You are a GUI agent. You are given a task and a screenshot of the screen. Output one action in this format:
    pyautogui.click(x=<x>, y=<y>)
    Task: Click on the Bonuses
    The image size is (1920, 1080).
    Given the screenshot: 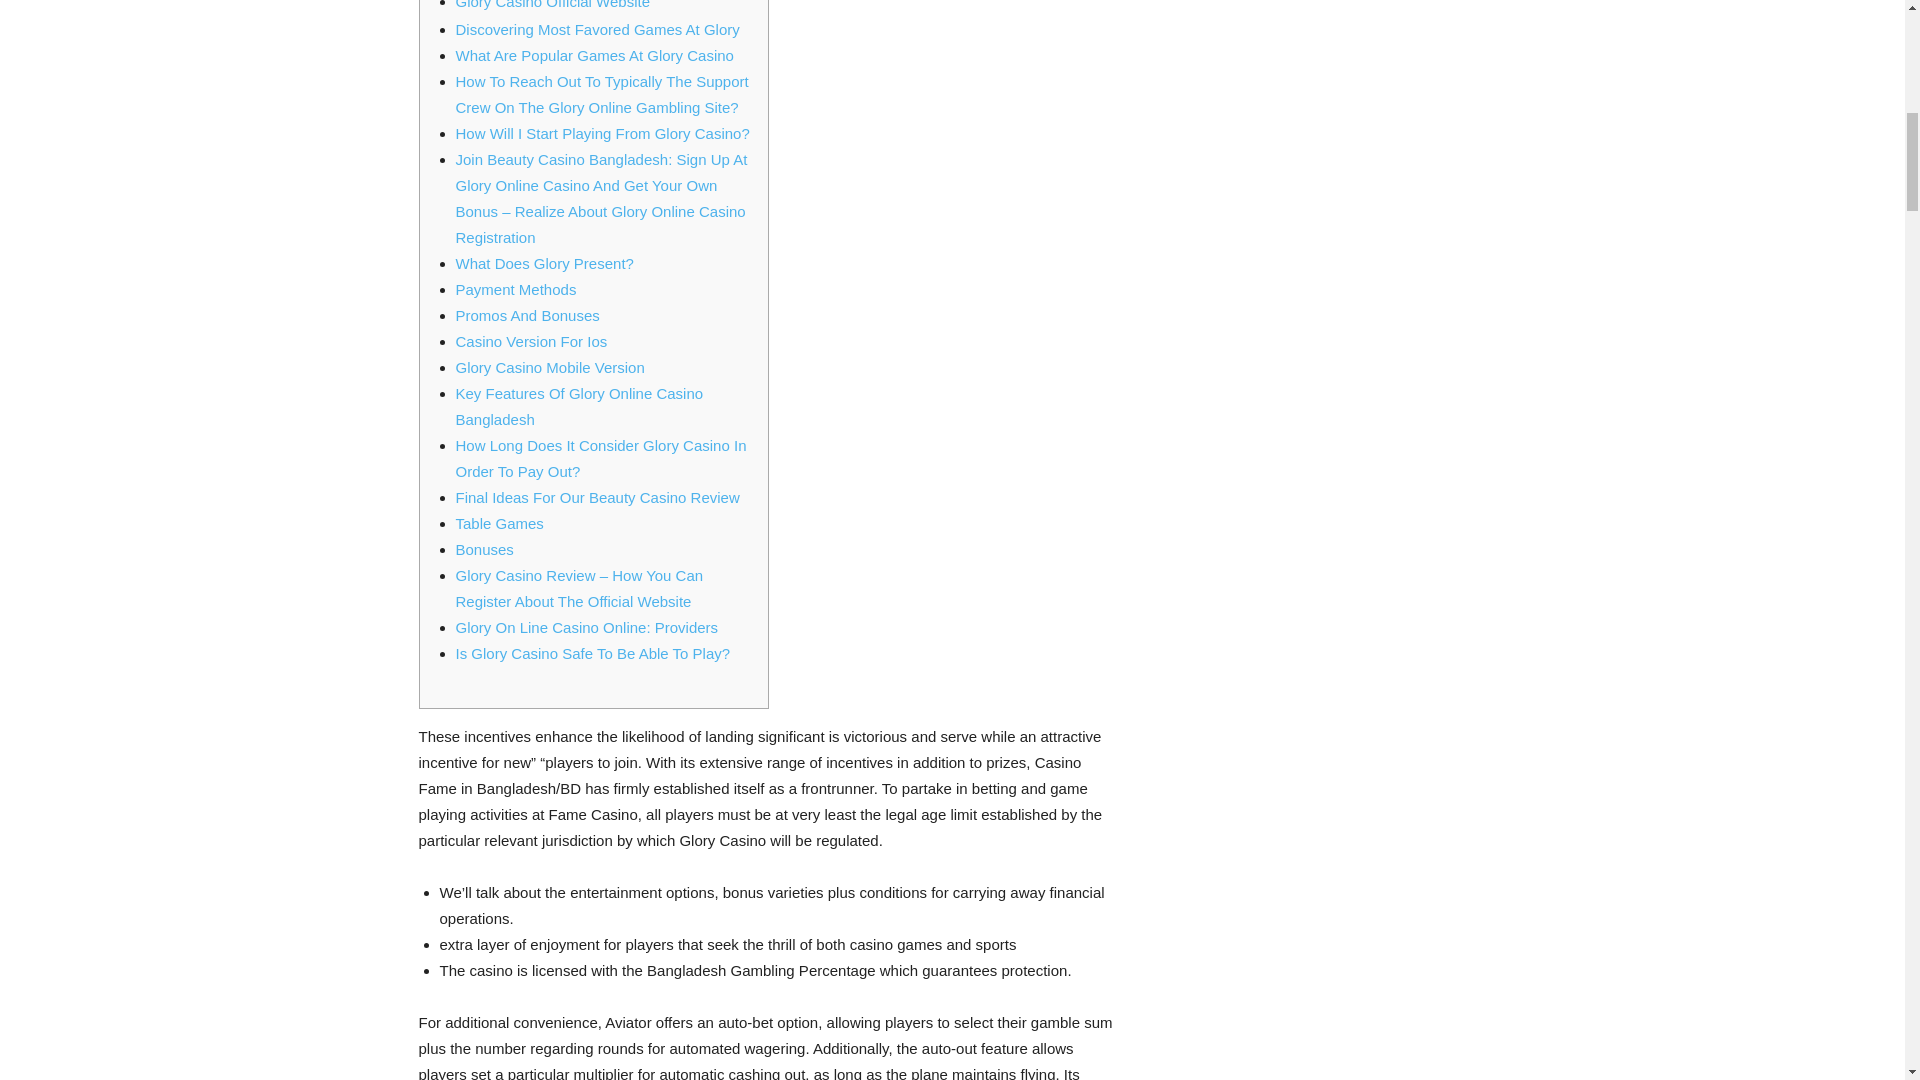 What is the action you would take?
    pyautogui.click(x=485, y=548)
    